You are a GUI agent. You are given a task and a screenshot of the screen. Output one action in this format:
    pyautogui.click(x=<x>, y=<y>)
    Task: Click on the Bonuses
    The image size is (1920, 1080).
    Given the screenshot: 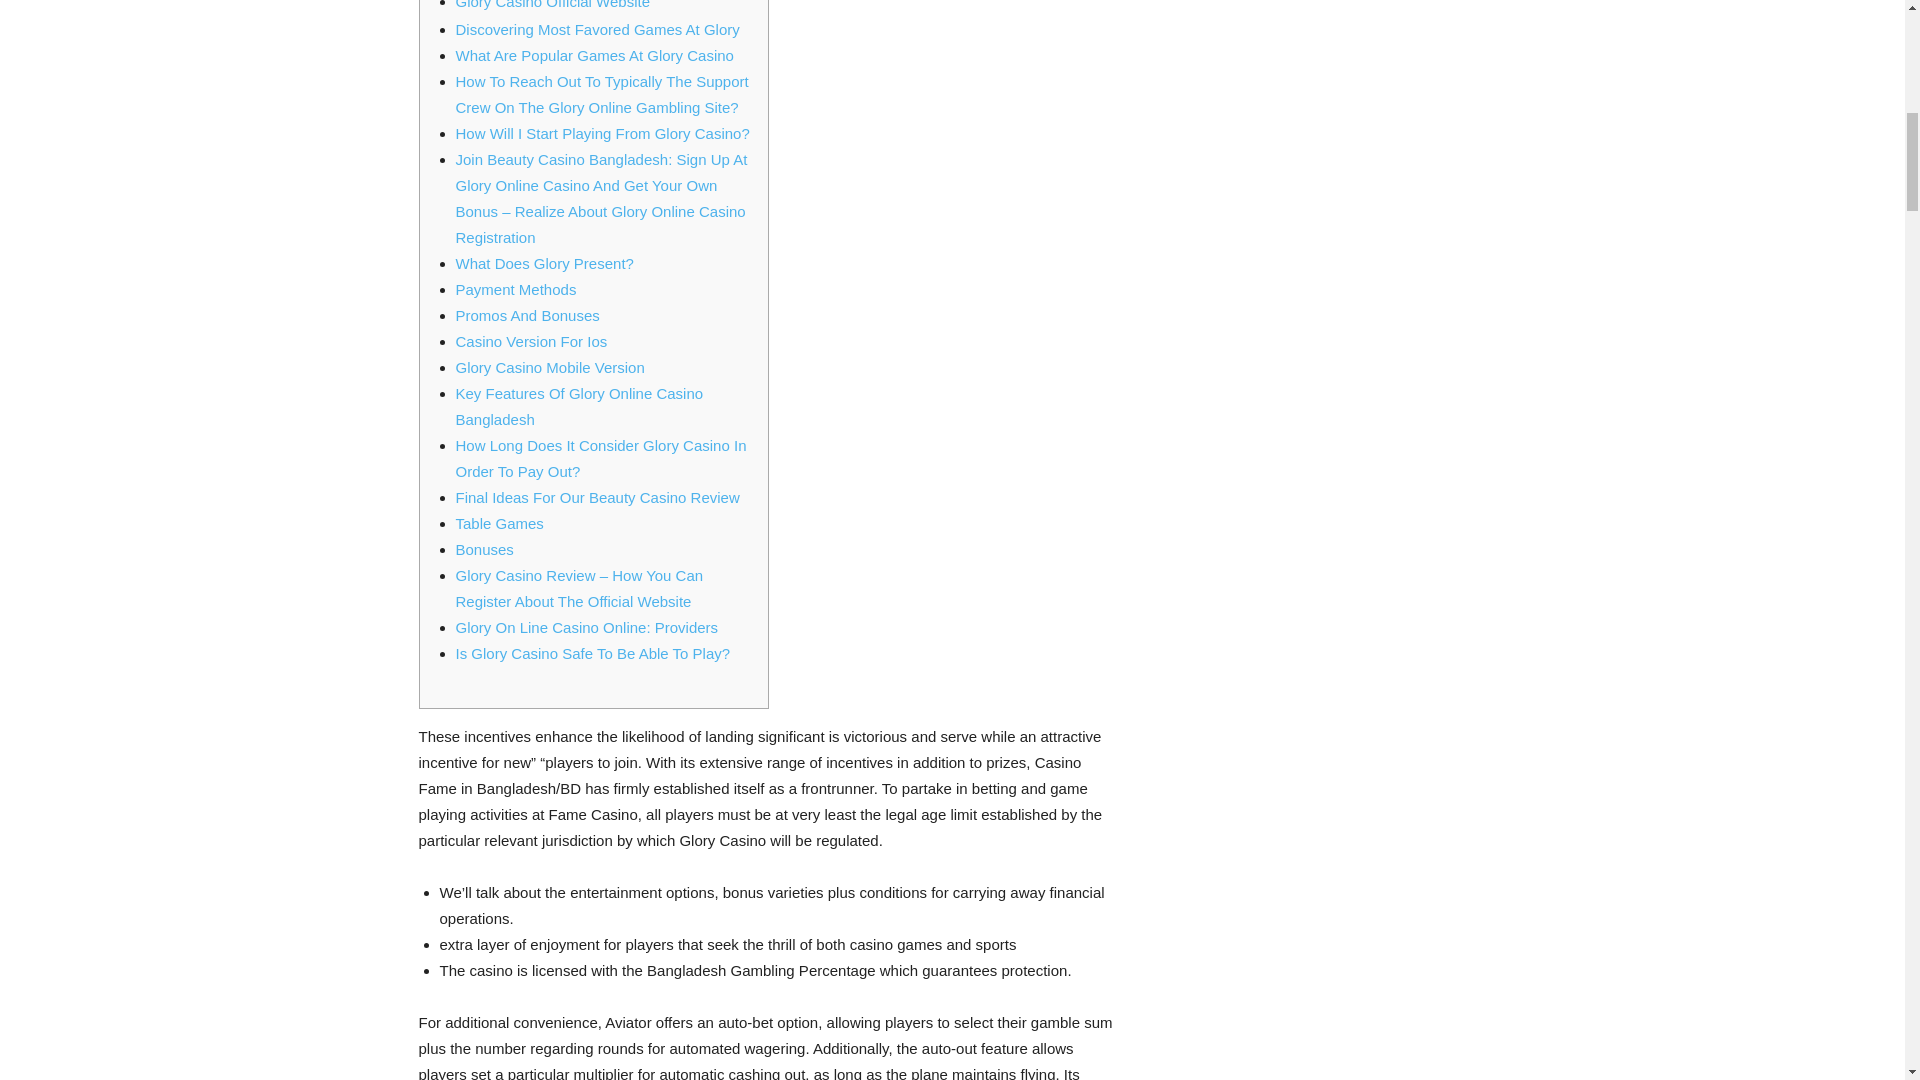 What is the action you would take?
    pyautogui.click(x=485, y=548)
    